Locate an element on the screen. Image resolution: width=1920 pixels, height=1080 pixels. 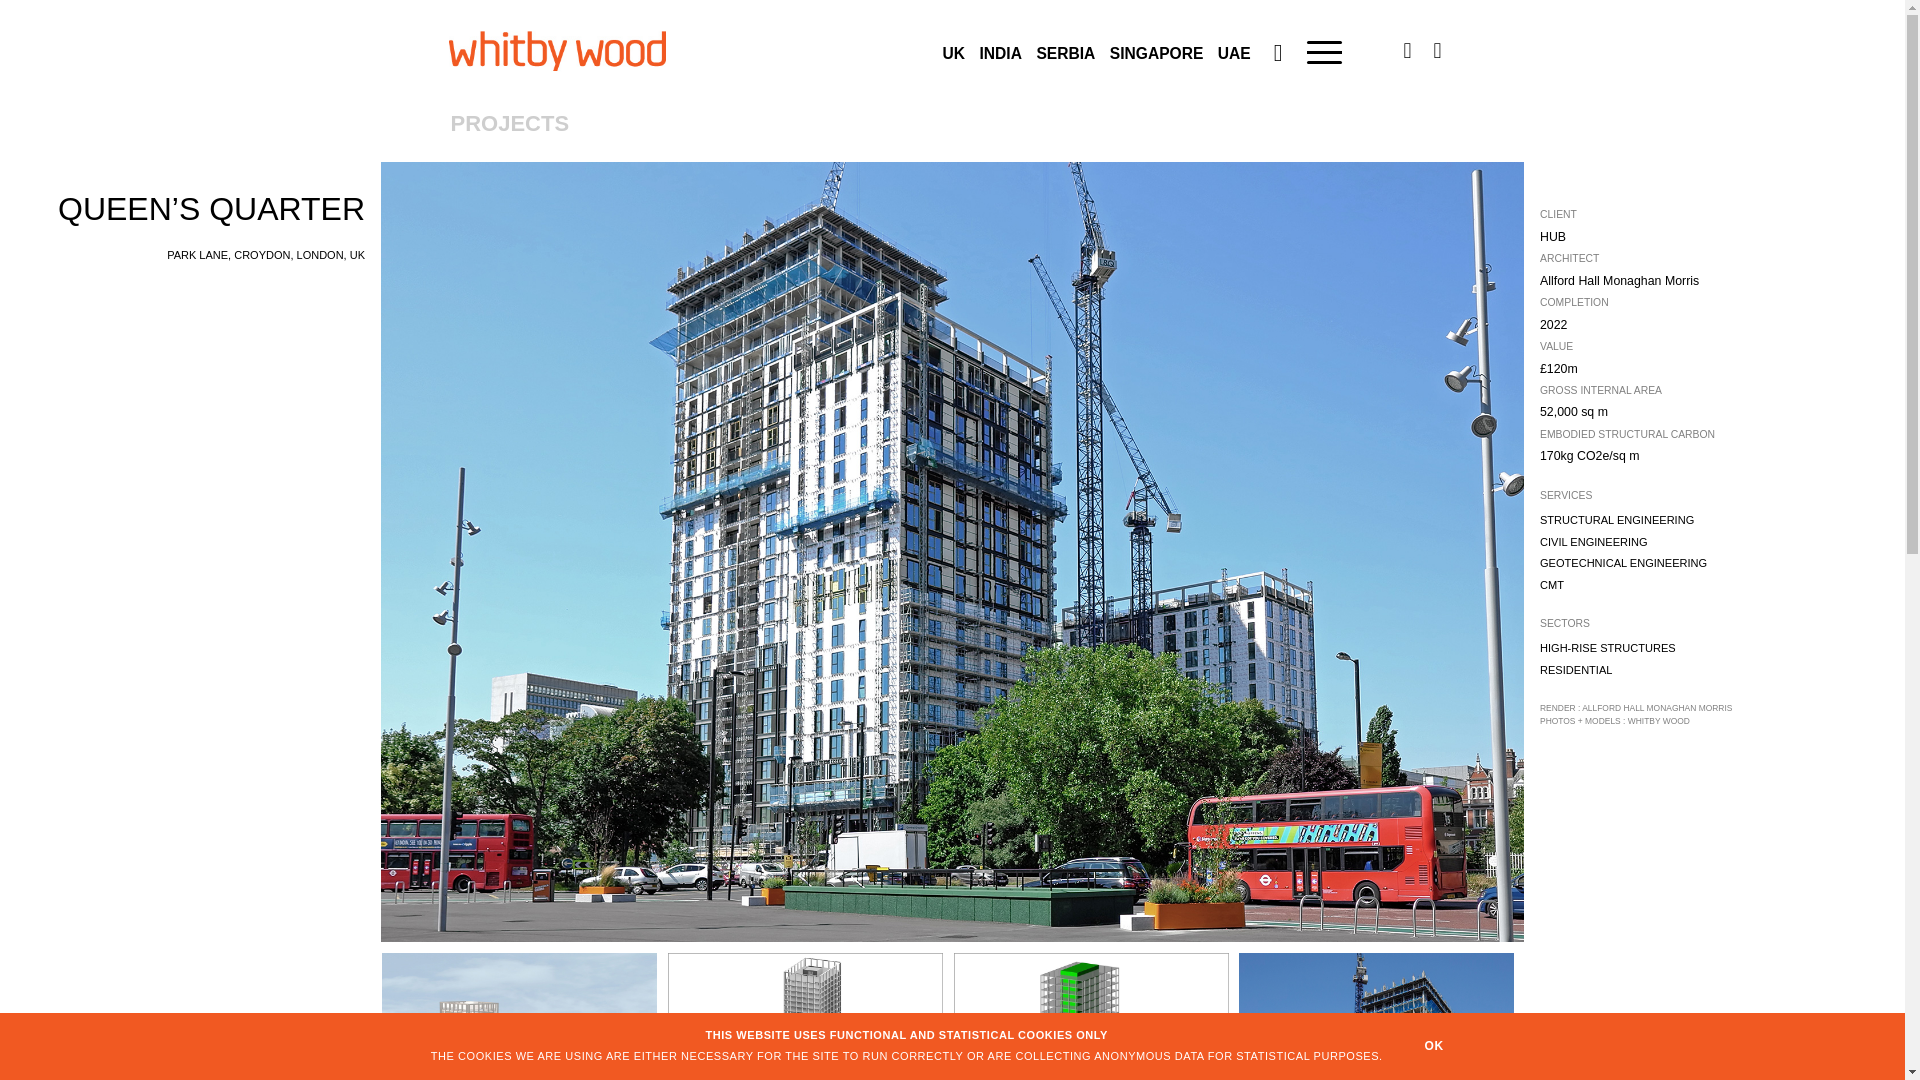
LinkedIn is located at coordinates (1407, 50).